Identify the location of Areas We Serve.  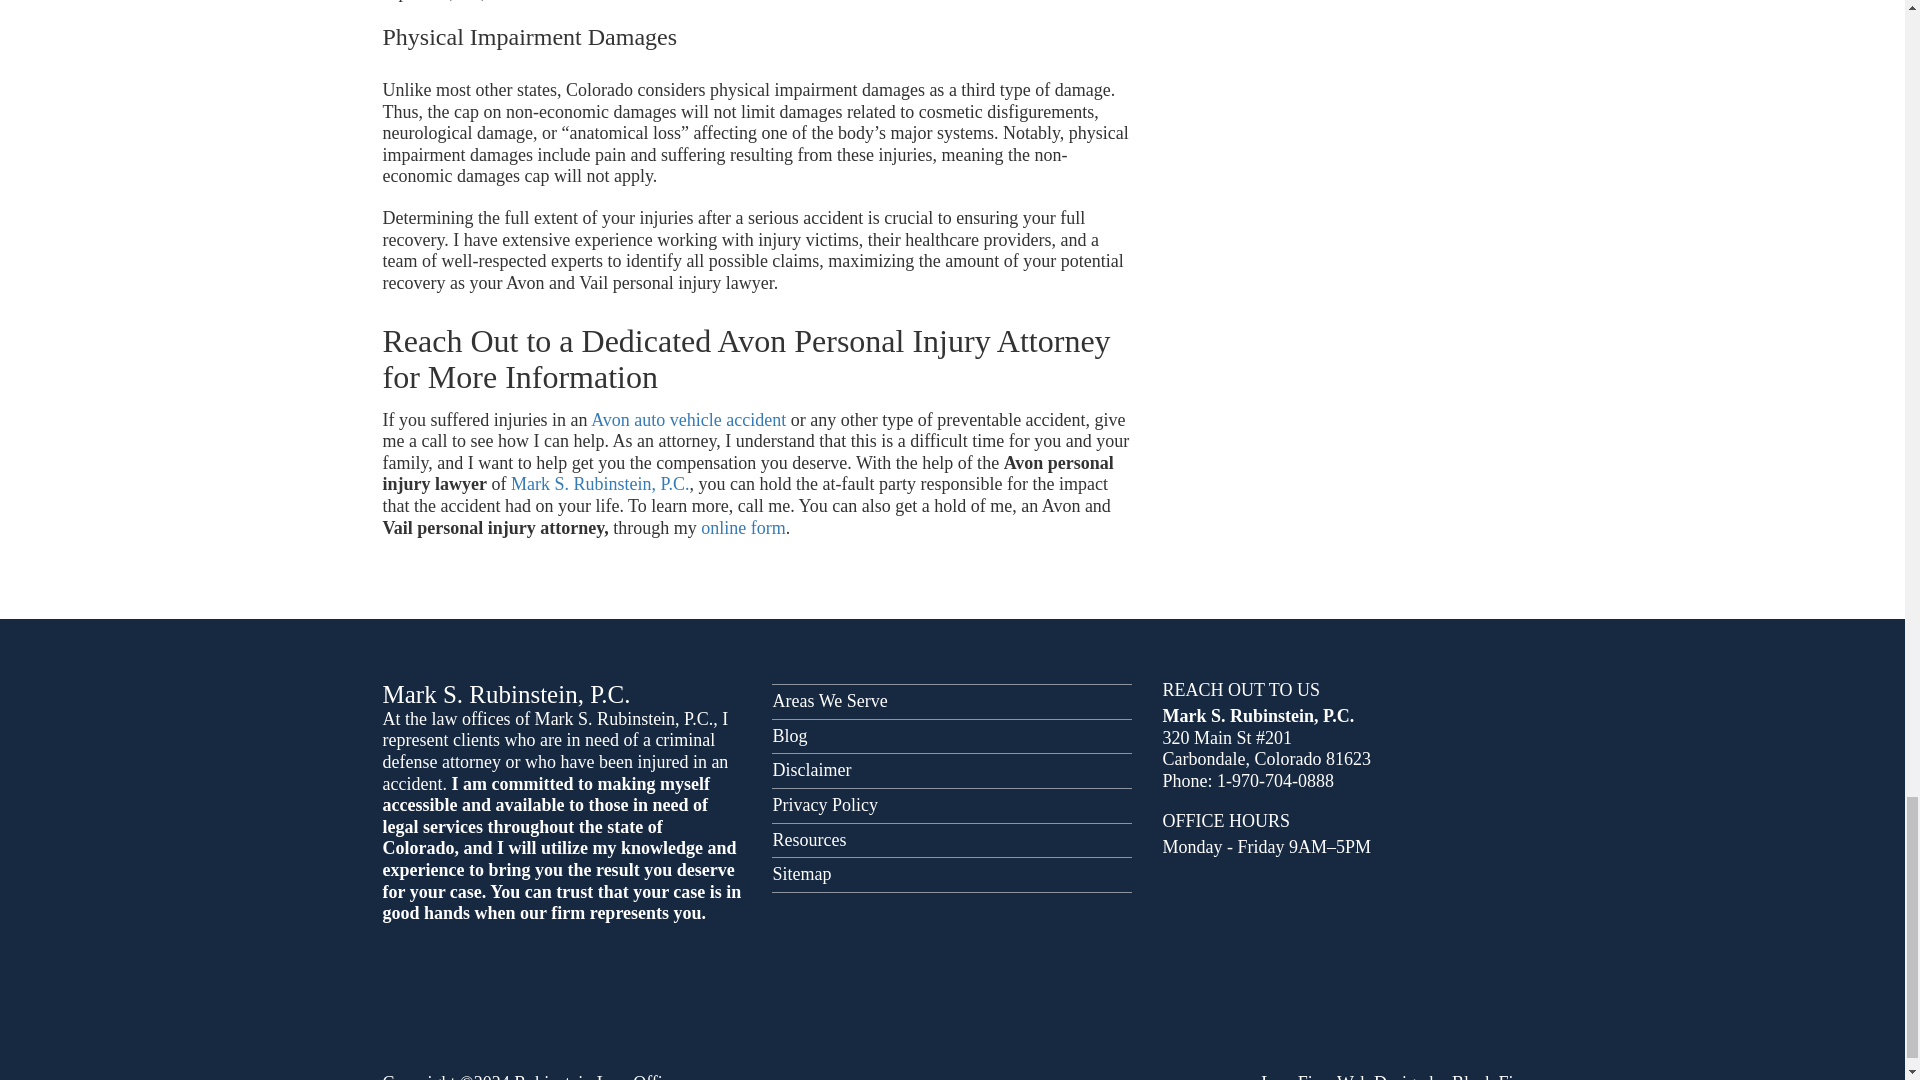
(952, 702).